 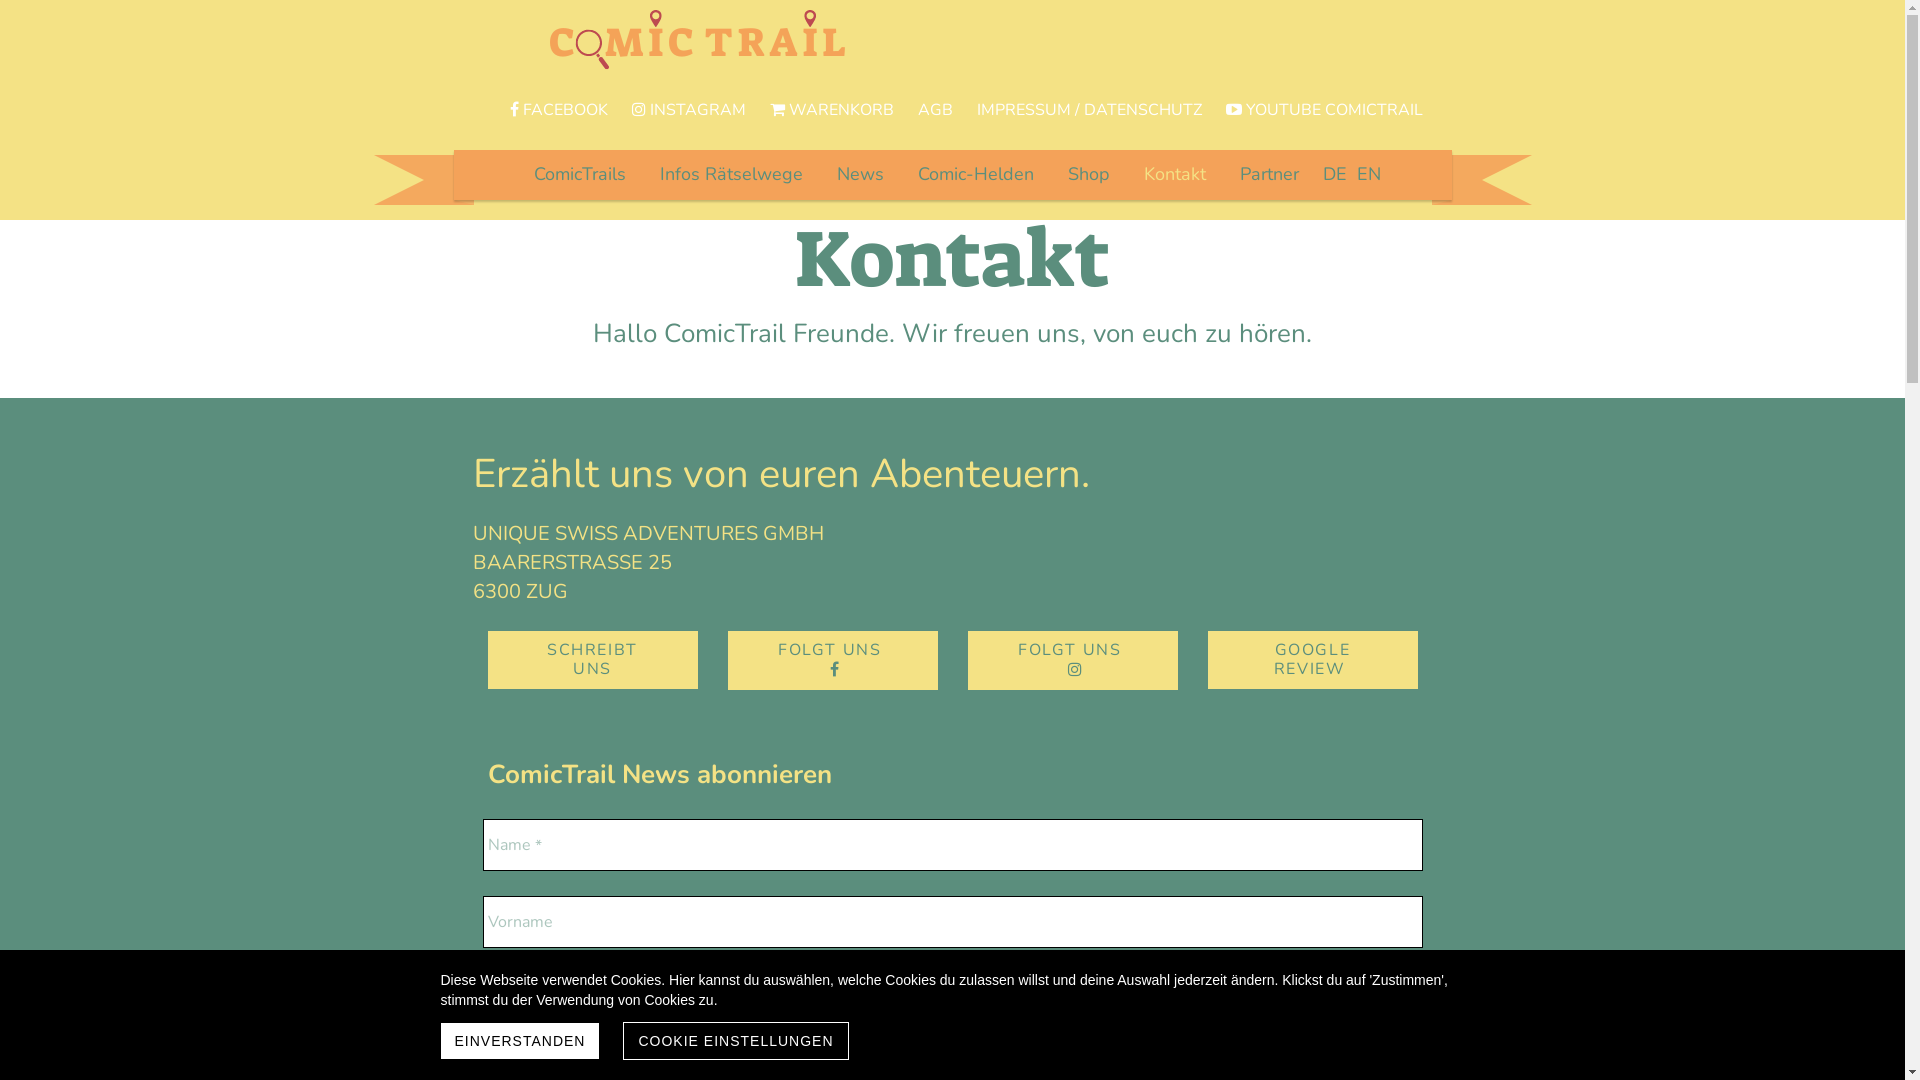 What do you see at coordinates (1313, 660) in the screenshot?
I see `GOOGLE REVIEW ` at bounding box center [1313, 660].